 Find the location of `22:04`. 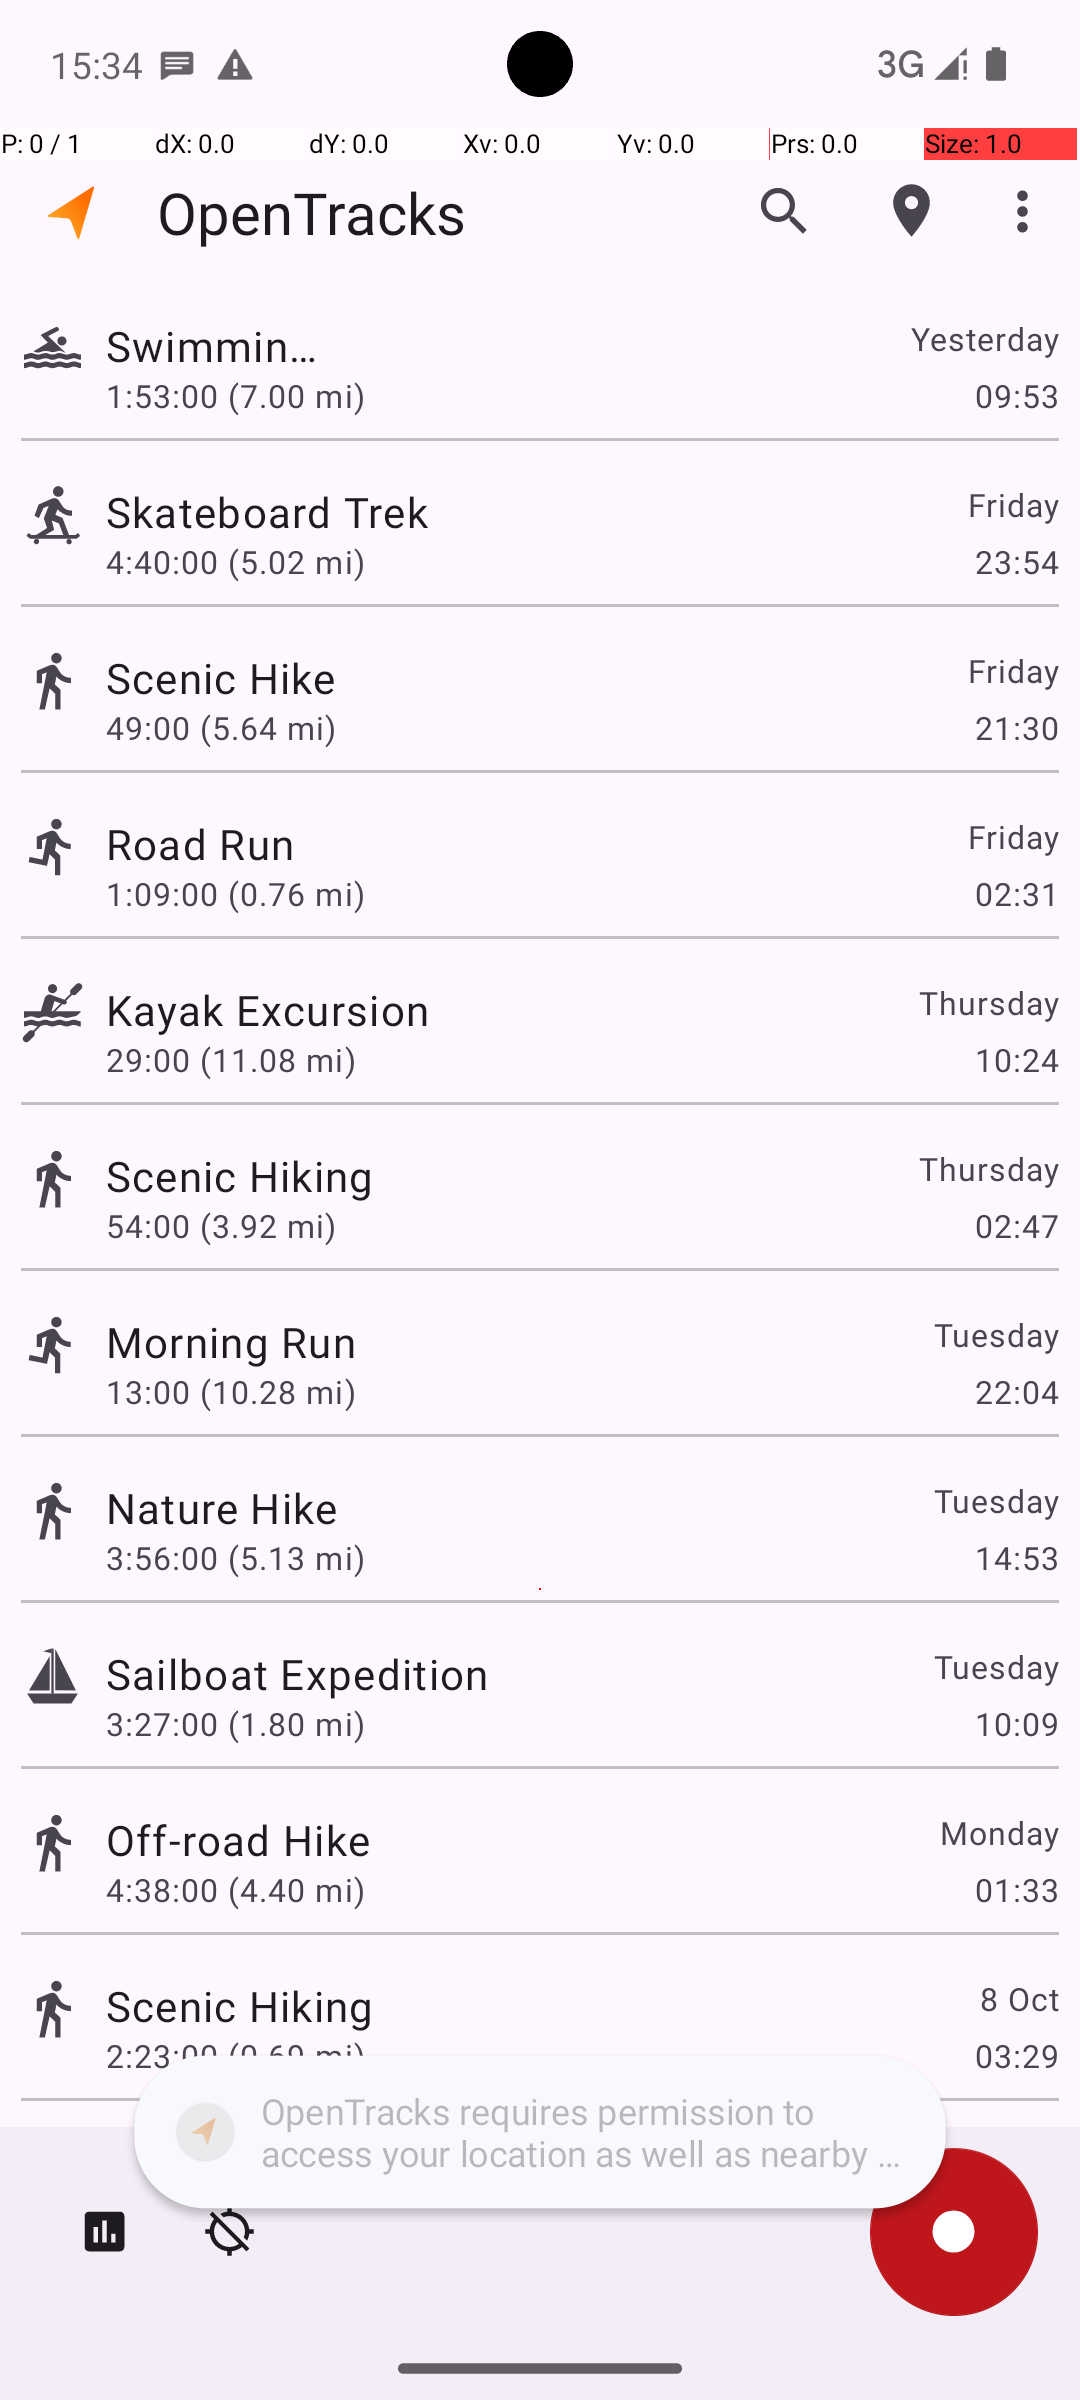

22:04 is located at coordinates (1016, 1392).